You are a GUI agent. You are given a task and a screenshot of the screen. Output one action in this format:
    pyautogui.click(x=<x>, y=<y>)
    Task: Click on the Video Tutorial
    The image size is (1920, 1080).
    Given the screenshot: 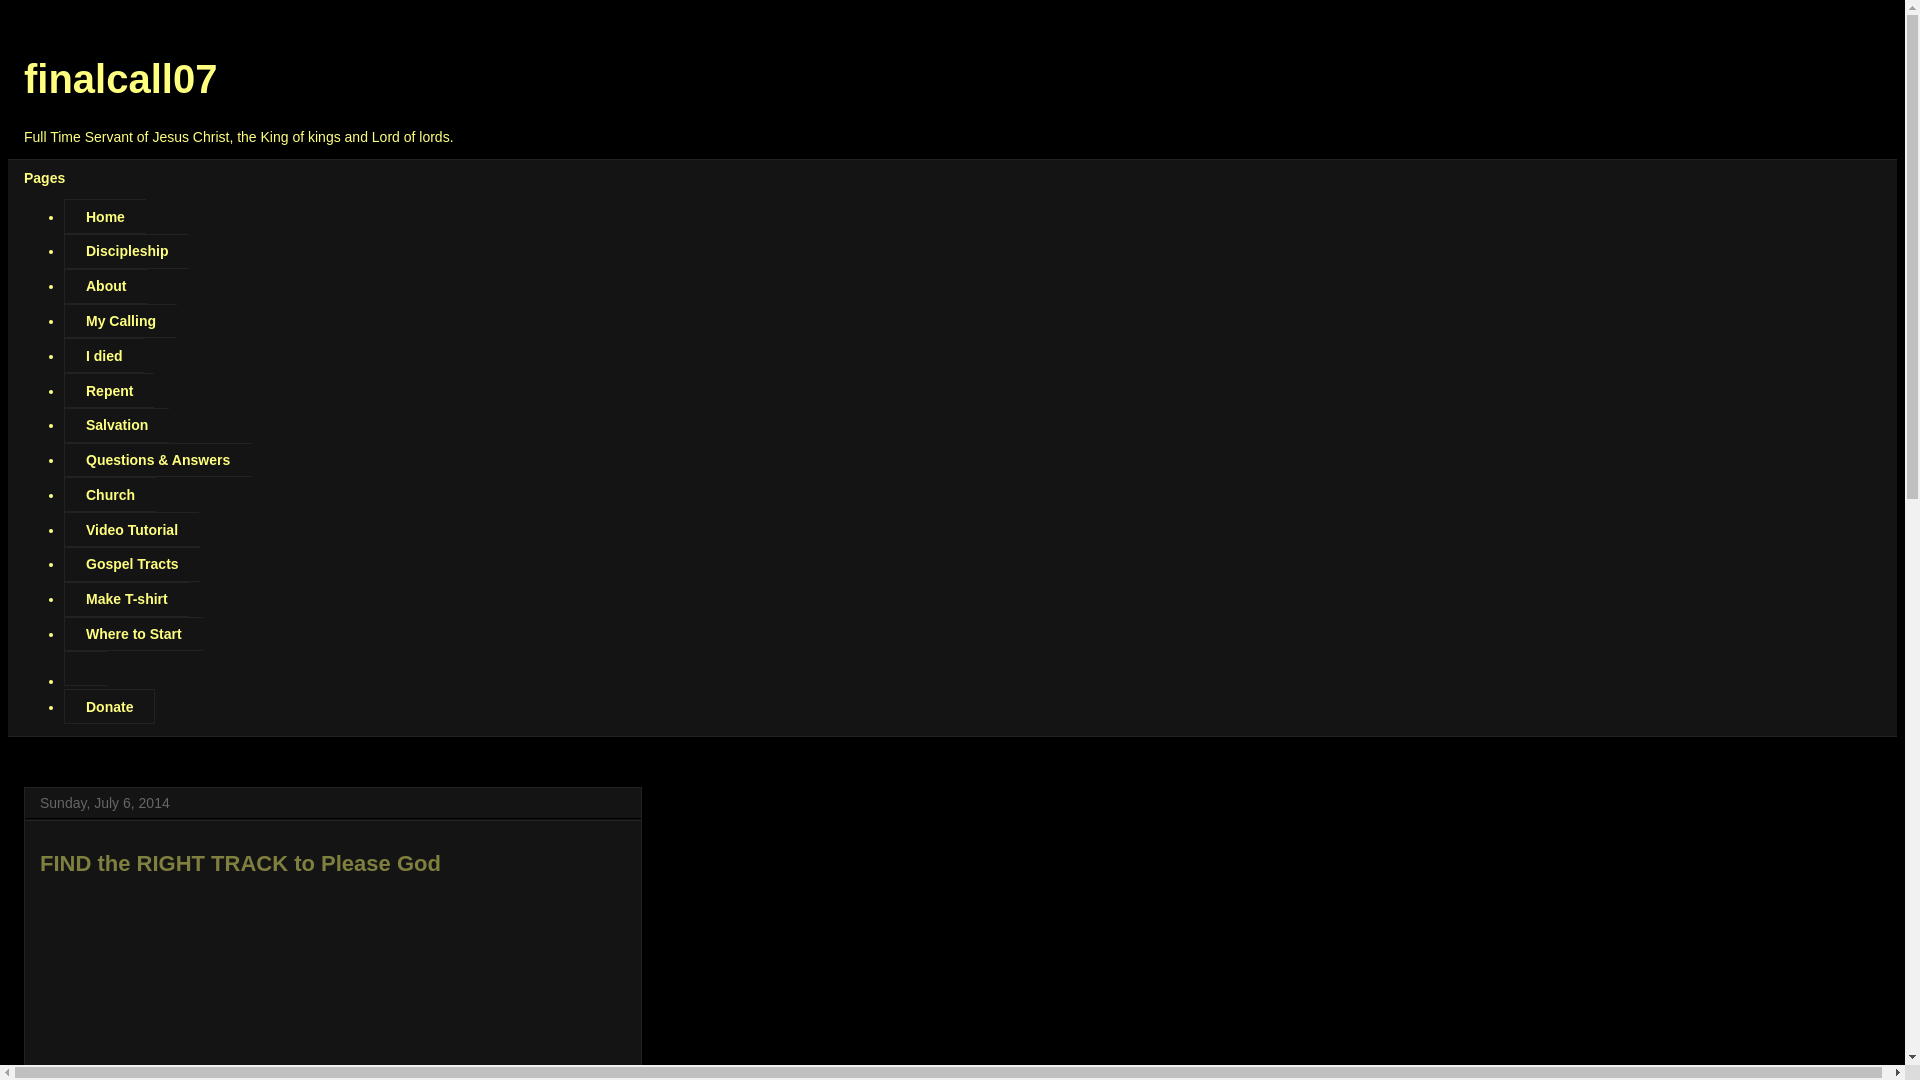 What is the action you would take?
    pyautogui.click(x=131, y=528)
    